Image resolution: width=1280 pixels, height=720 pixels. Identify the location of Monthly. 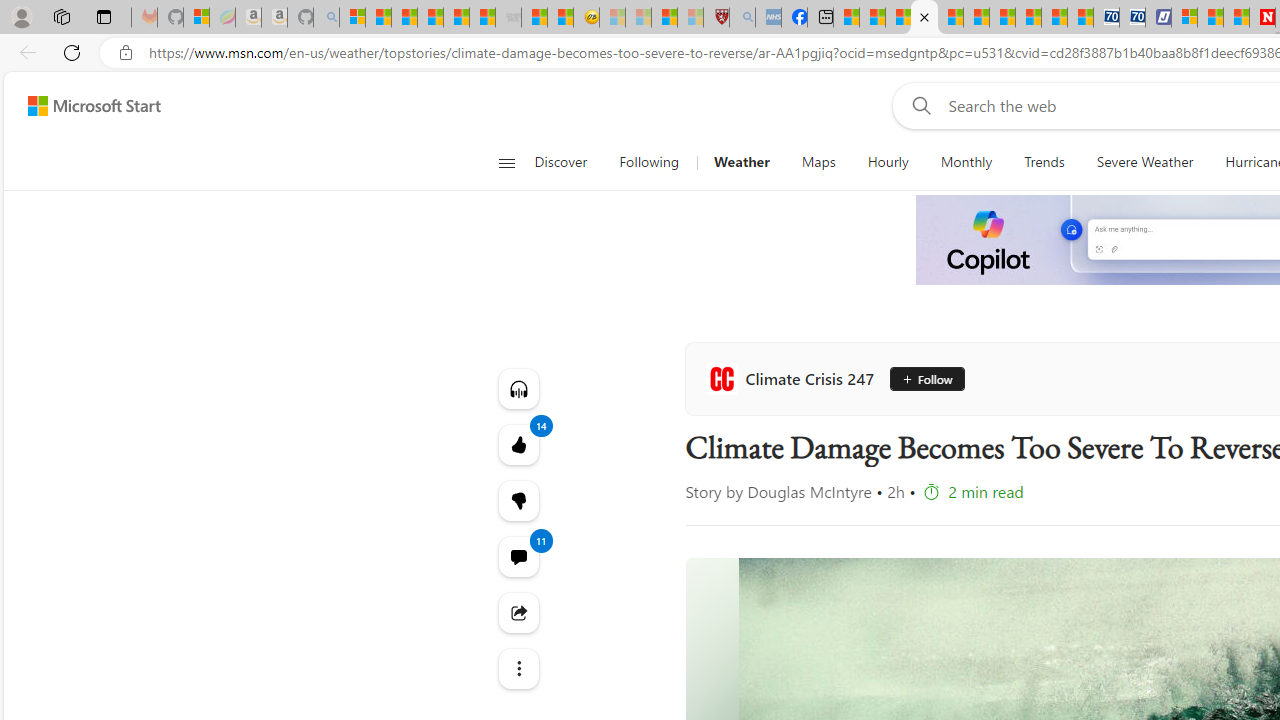
(966, 162).